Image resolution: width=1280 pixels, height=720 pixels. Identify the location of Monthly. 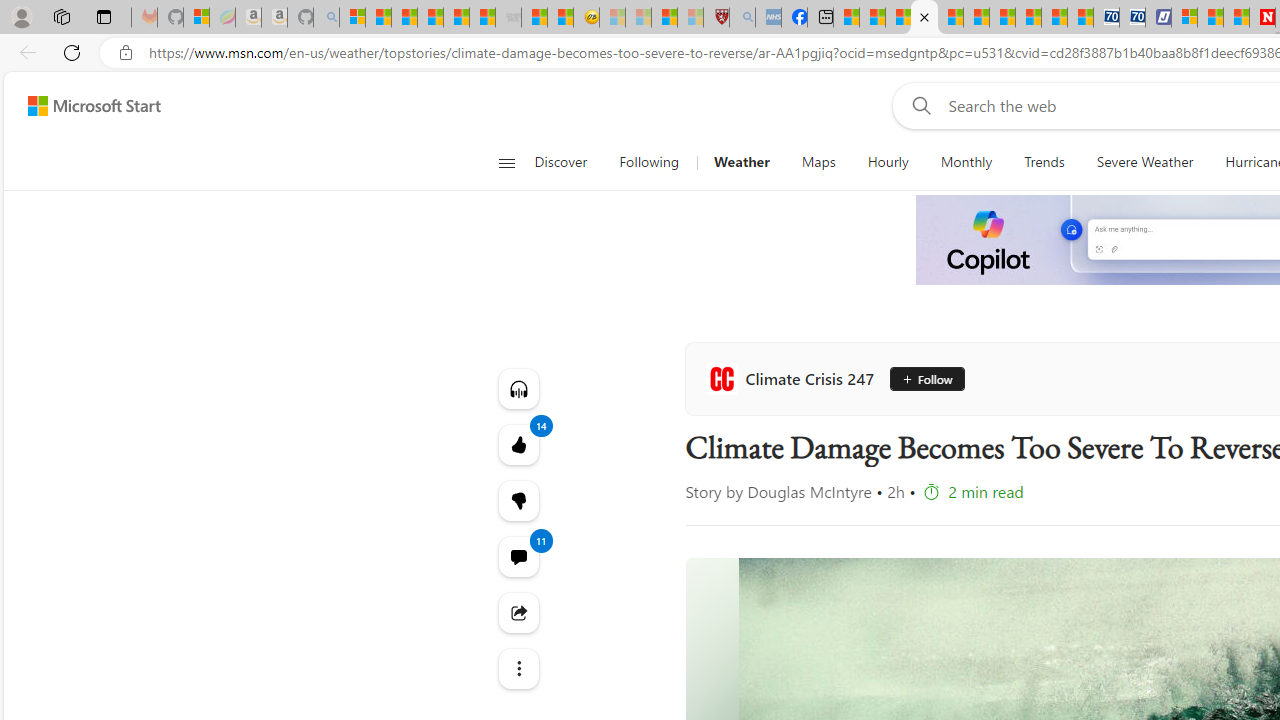
(966, 162).